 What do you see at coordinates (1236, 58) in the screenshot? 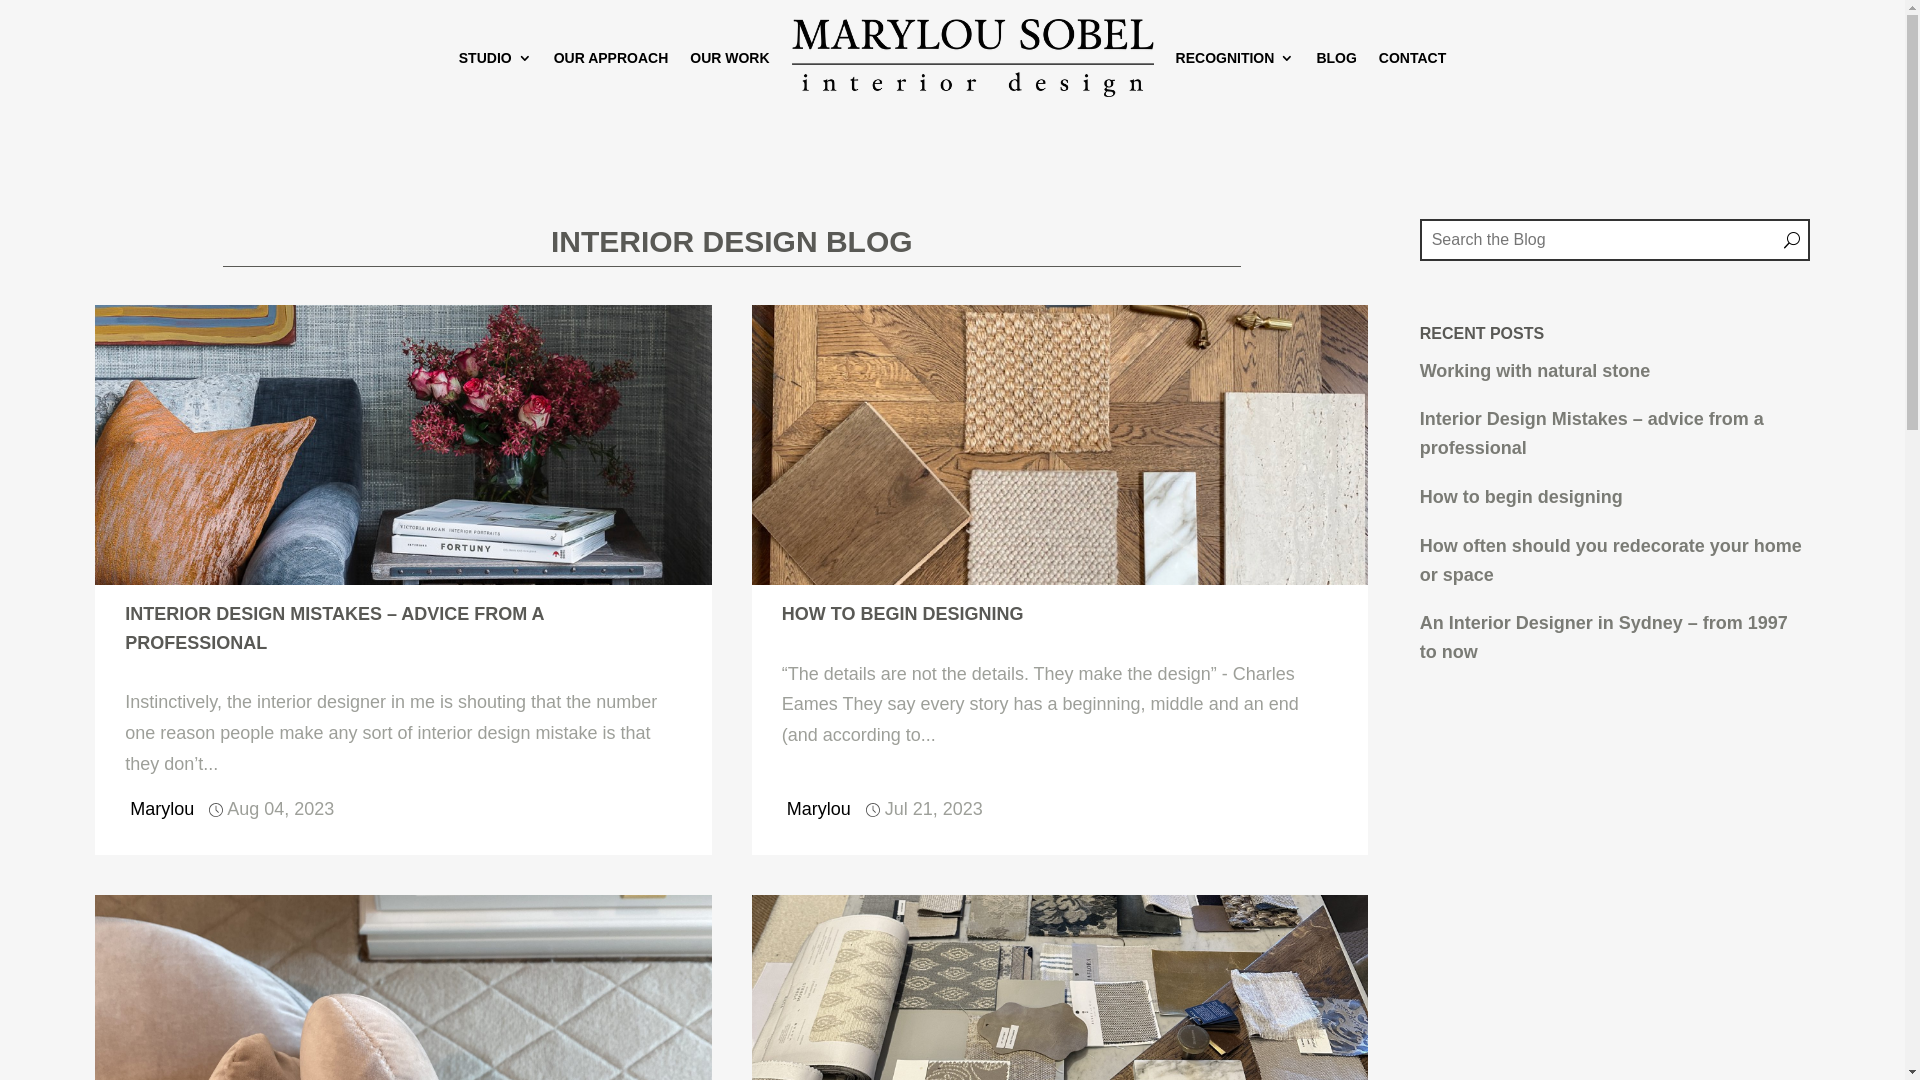
I see `RECOGNITION` at bounding box center [1236, 58].